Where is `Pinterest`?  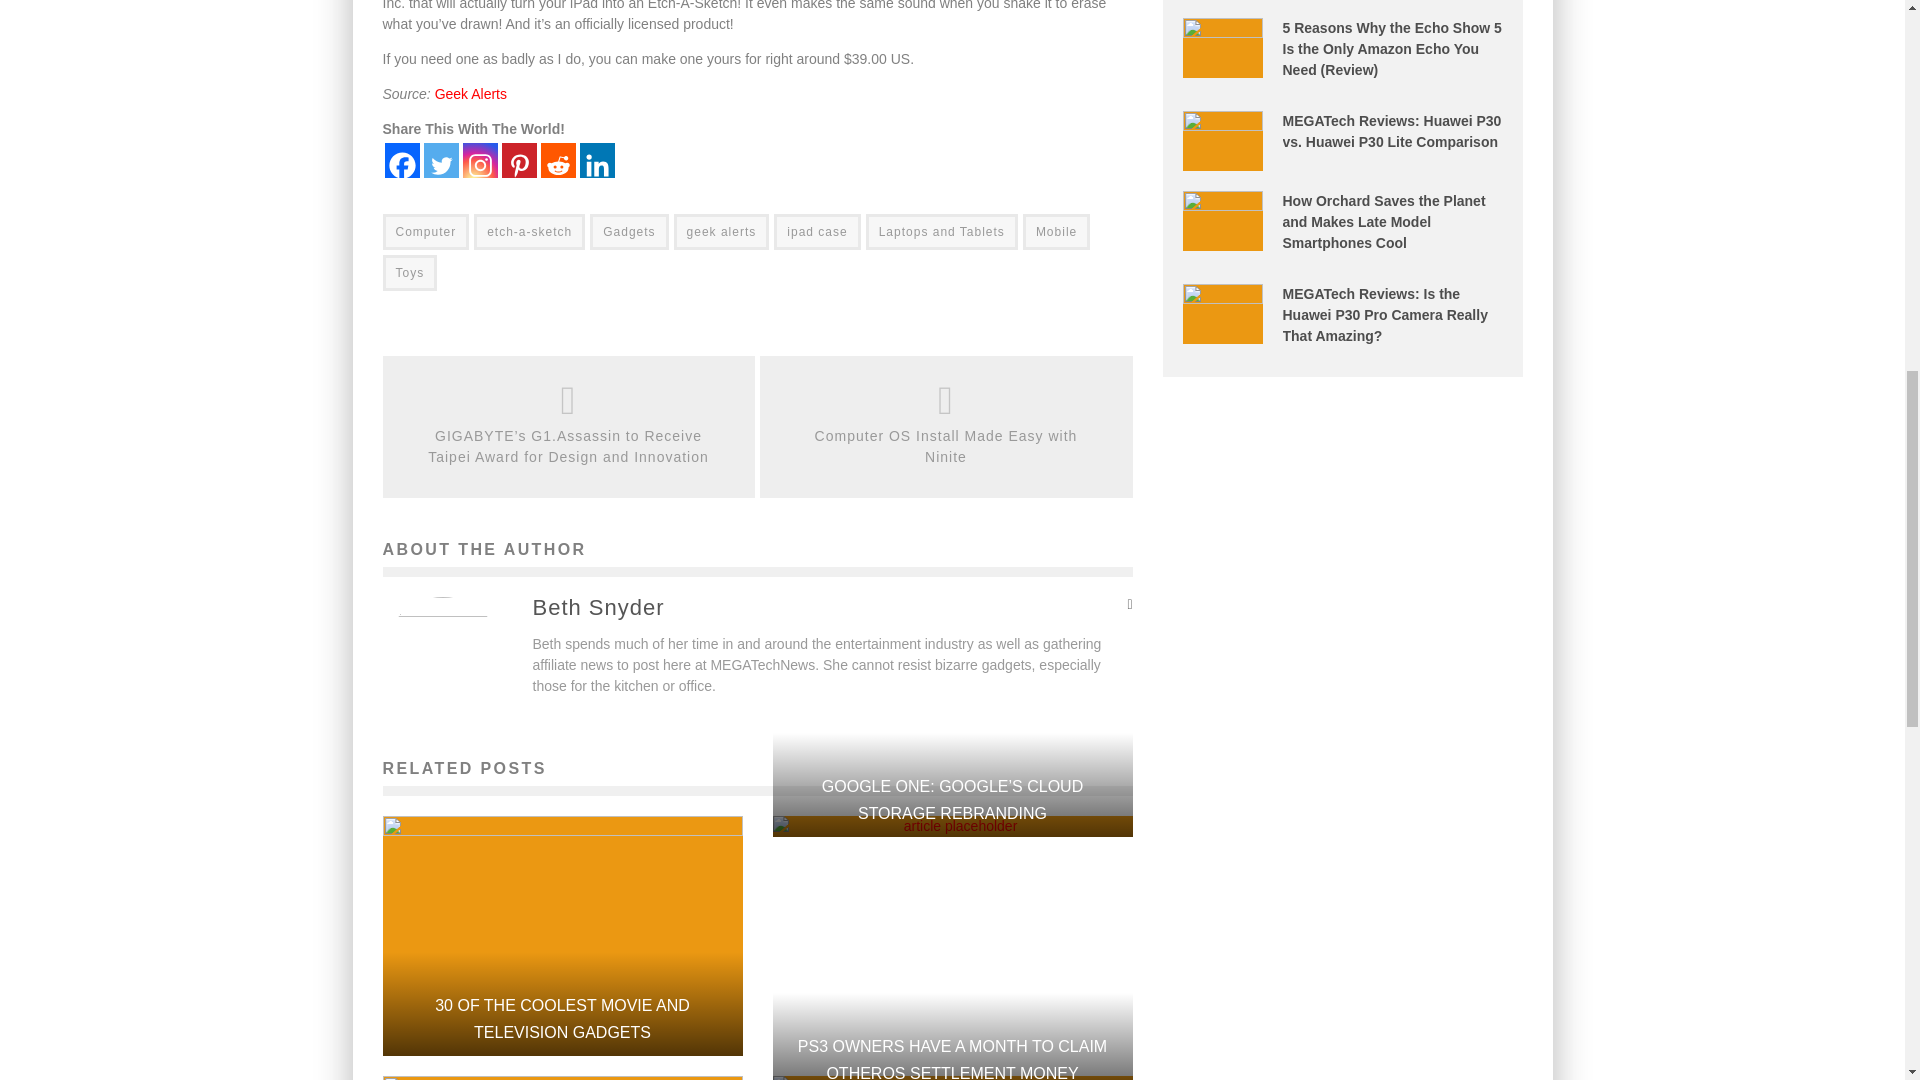
Pinterest is located at coordinates (519, 160).